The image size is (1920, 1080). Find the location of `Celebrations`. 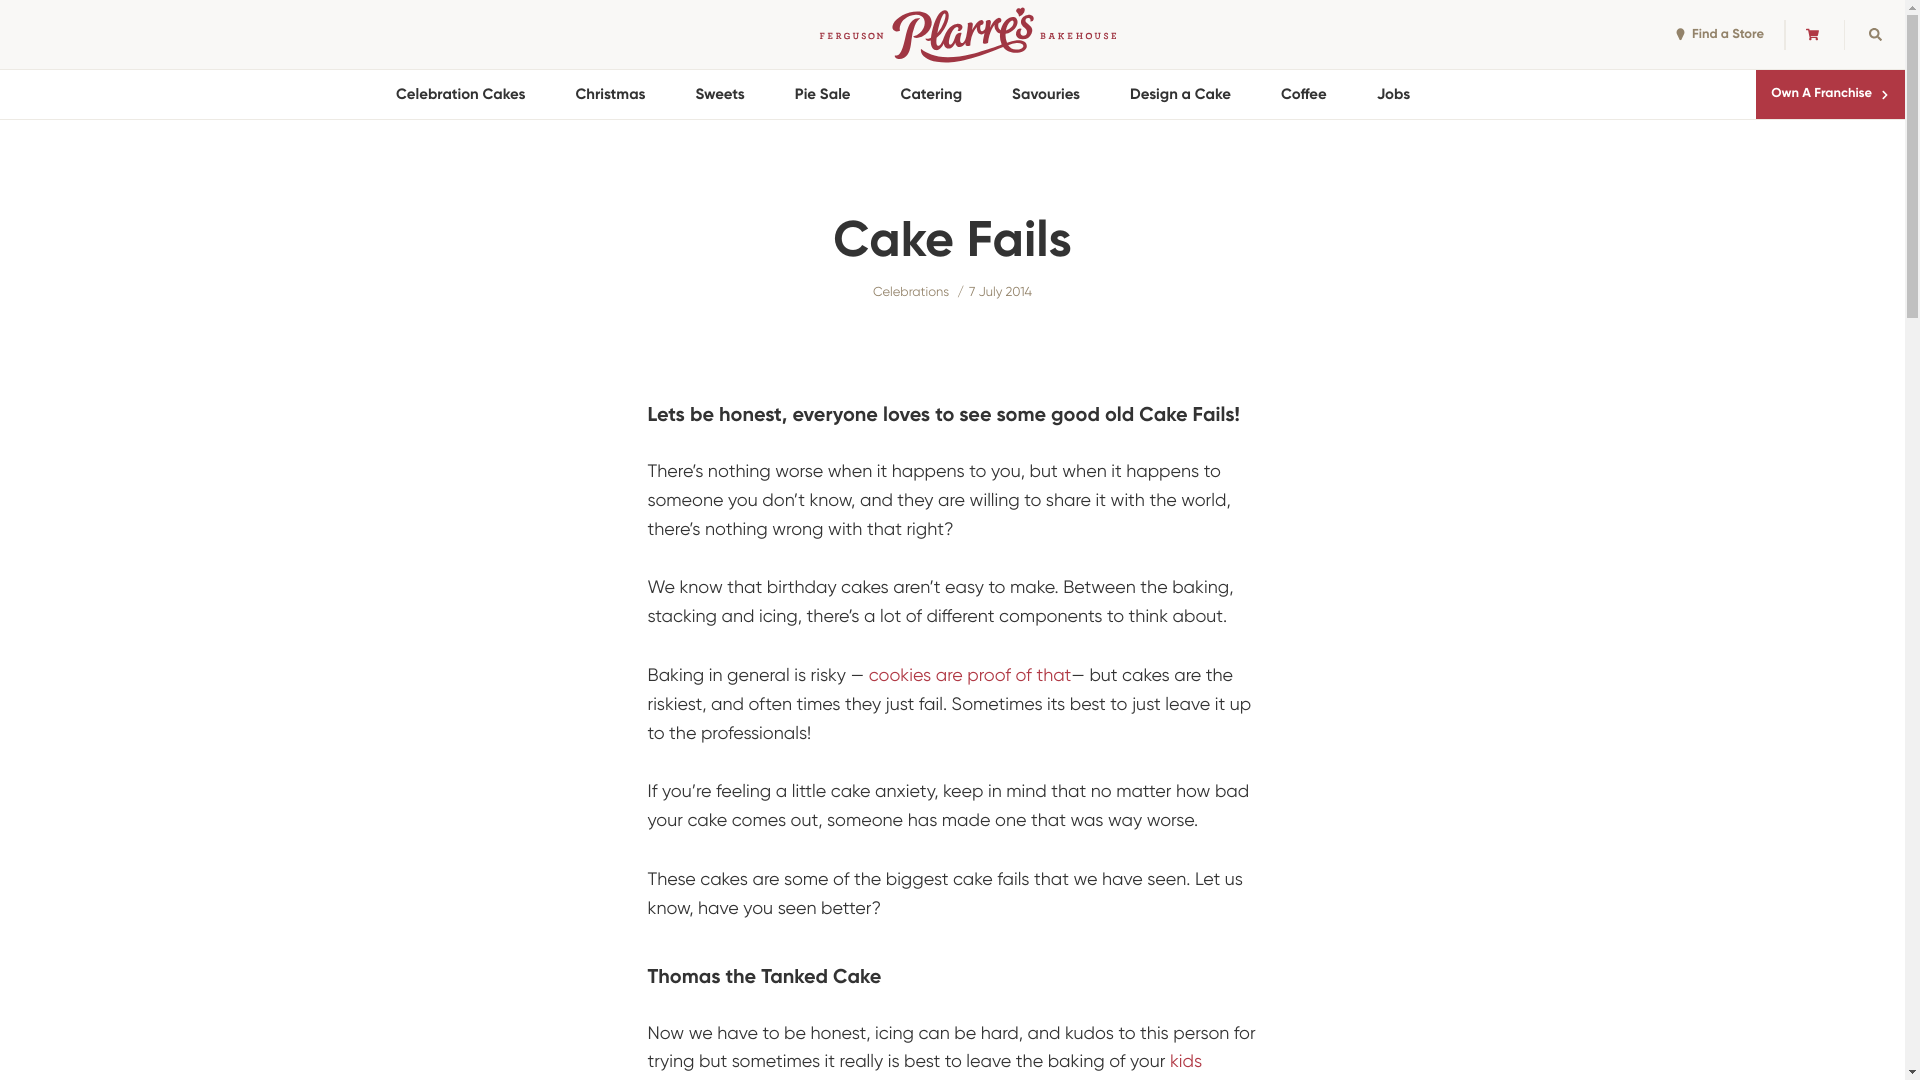

Celebrations is located at coordinates (911, 292).